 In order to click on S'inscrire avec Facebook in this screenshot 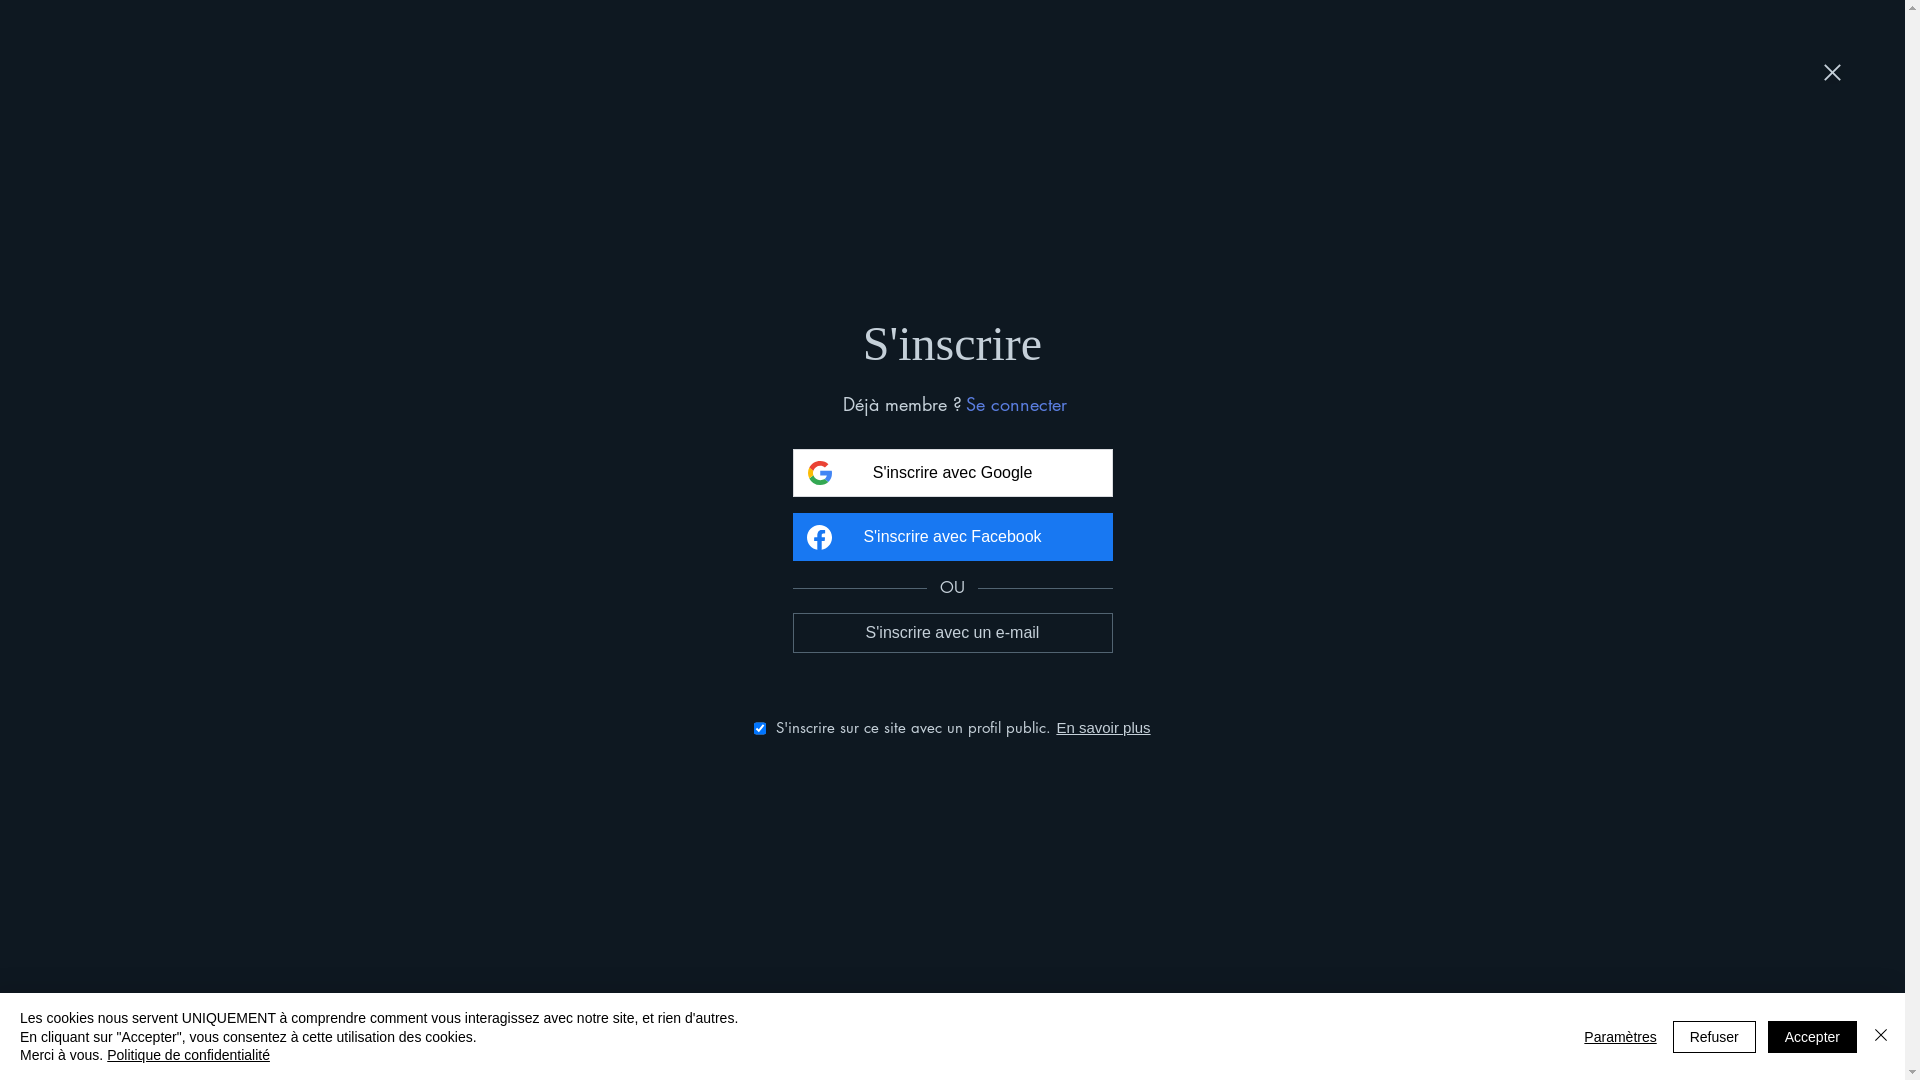, I will do `click(952, 537)`.